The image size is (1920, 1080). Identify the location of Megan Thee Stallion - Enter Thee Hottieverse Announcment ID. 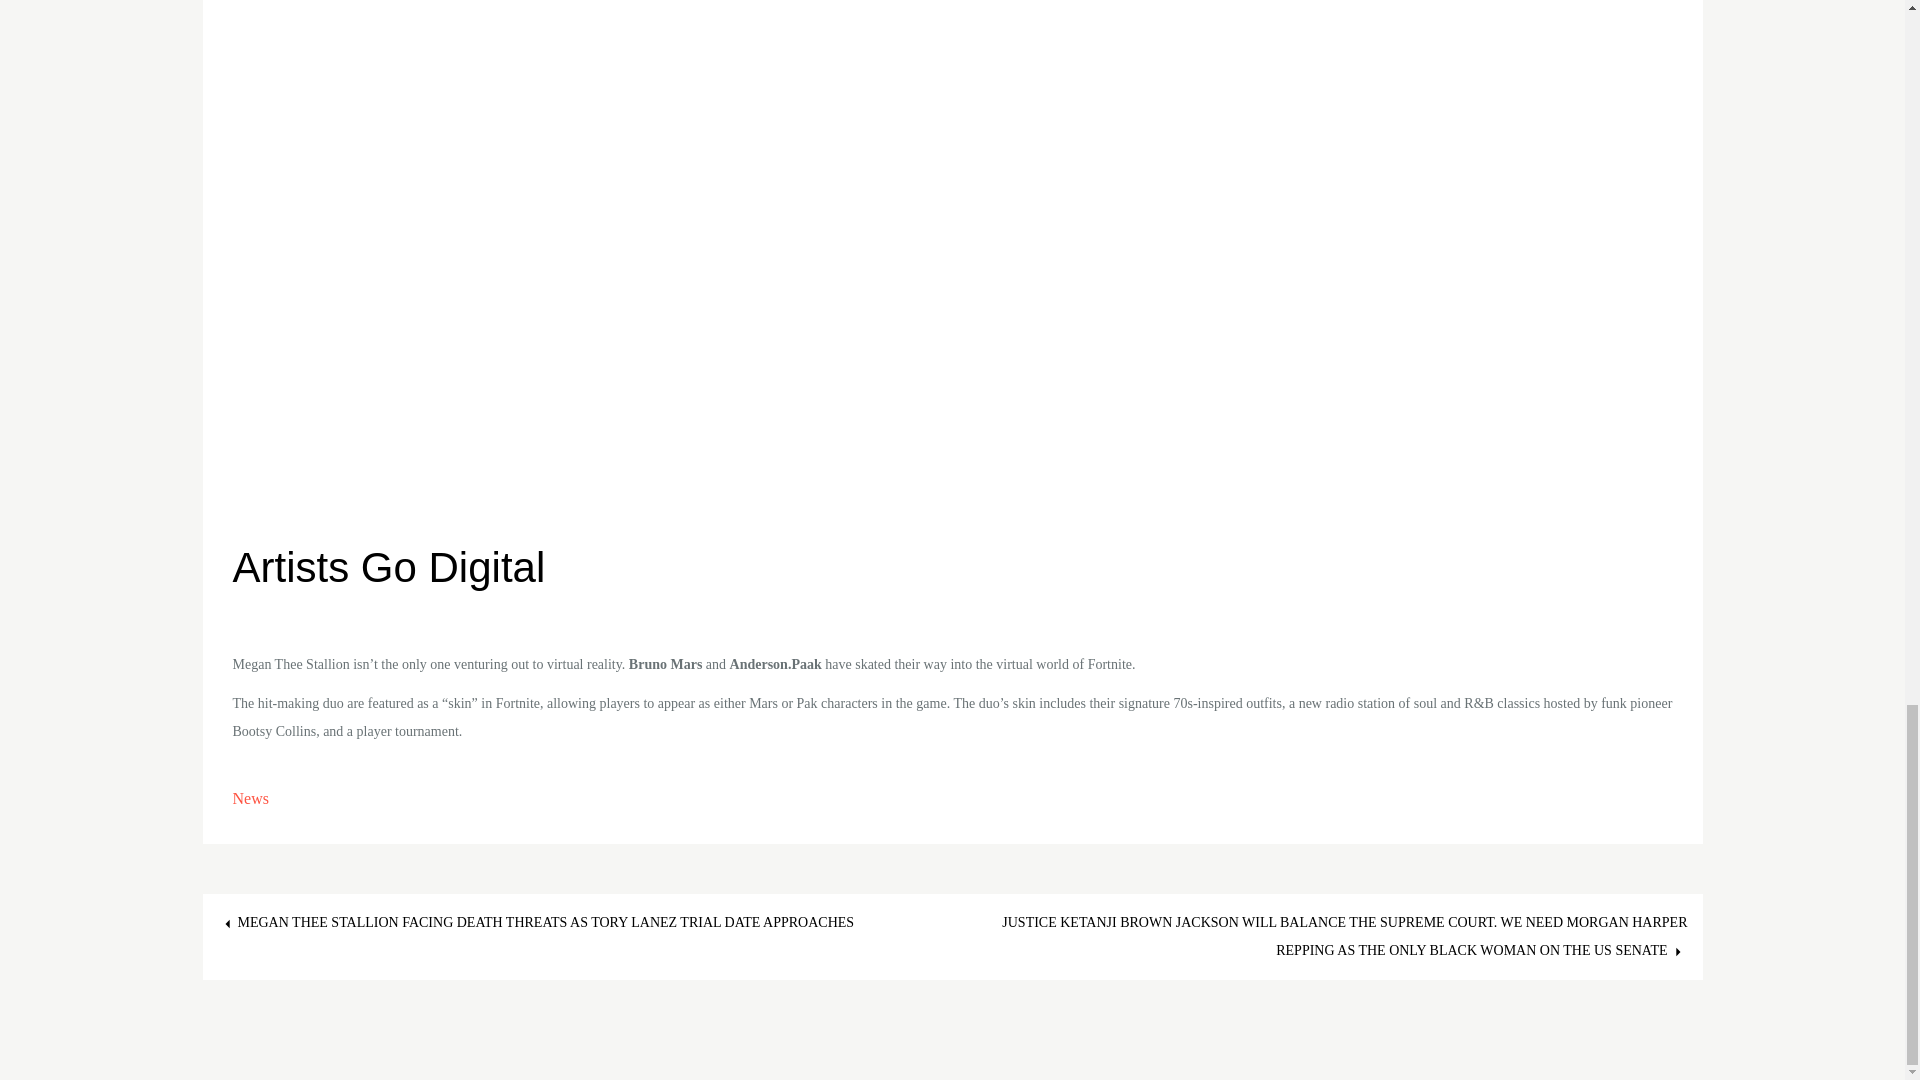
(563, 71).